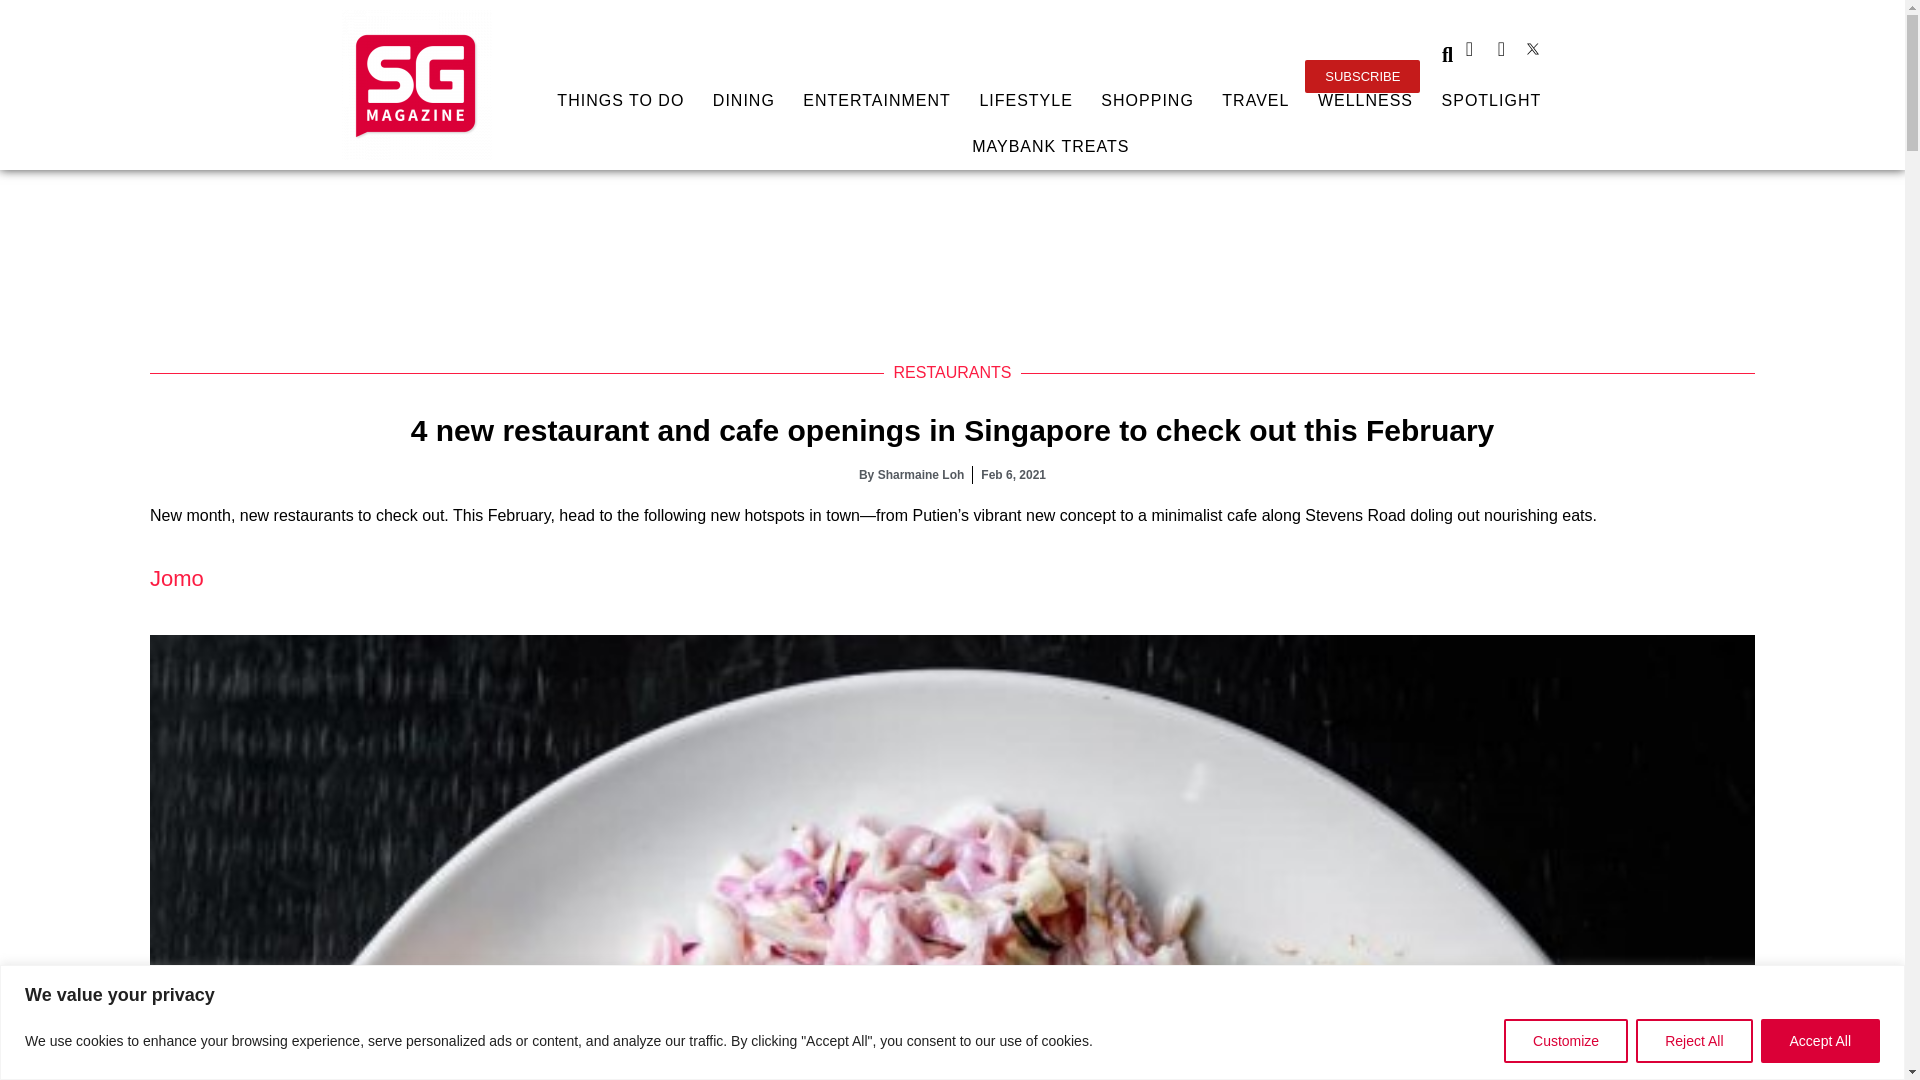 Image resolution: width=1920 pixels, height=1080 pixels. What do you see at coordinates (416, 84) in the screenshot?
I see `SG MAG LOGO` at bounding box center [416, 84].